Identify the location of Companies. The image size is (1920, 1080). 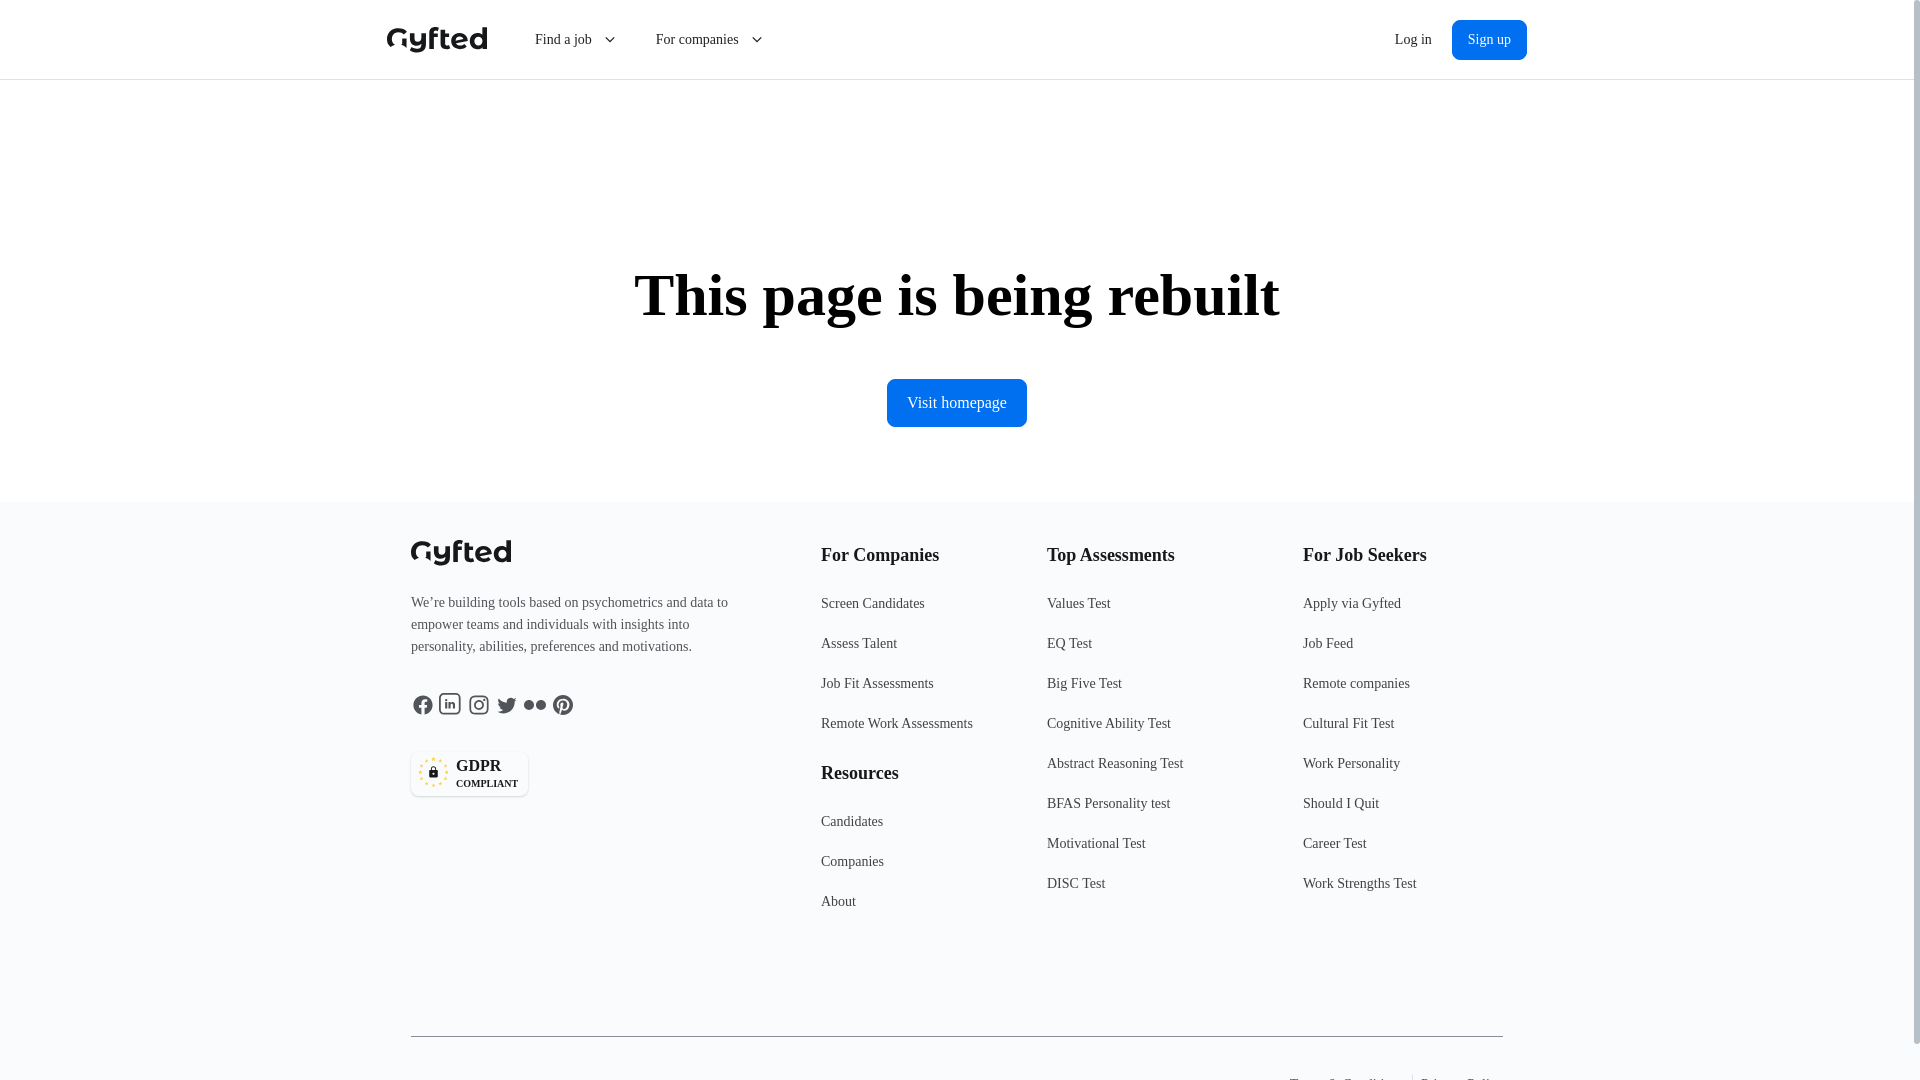
(921, 869).